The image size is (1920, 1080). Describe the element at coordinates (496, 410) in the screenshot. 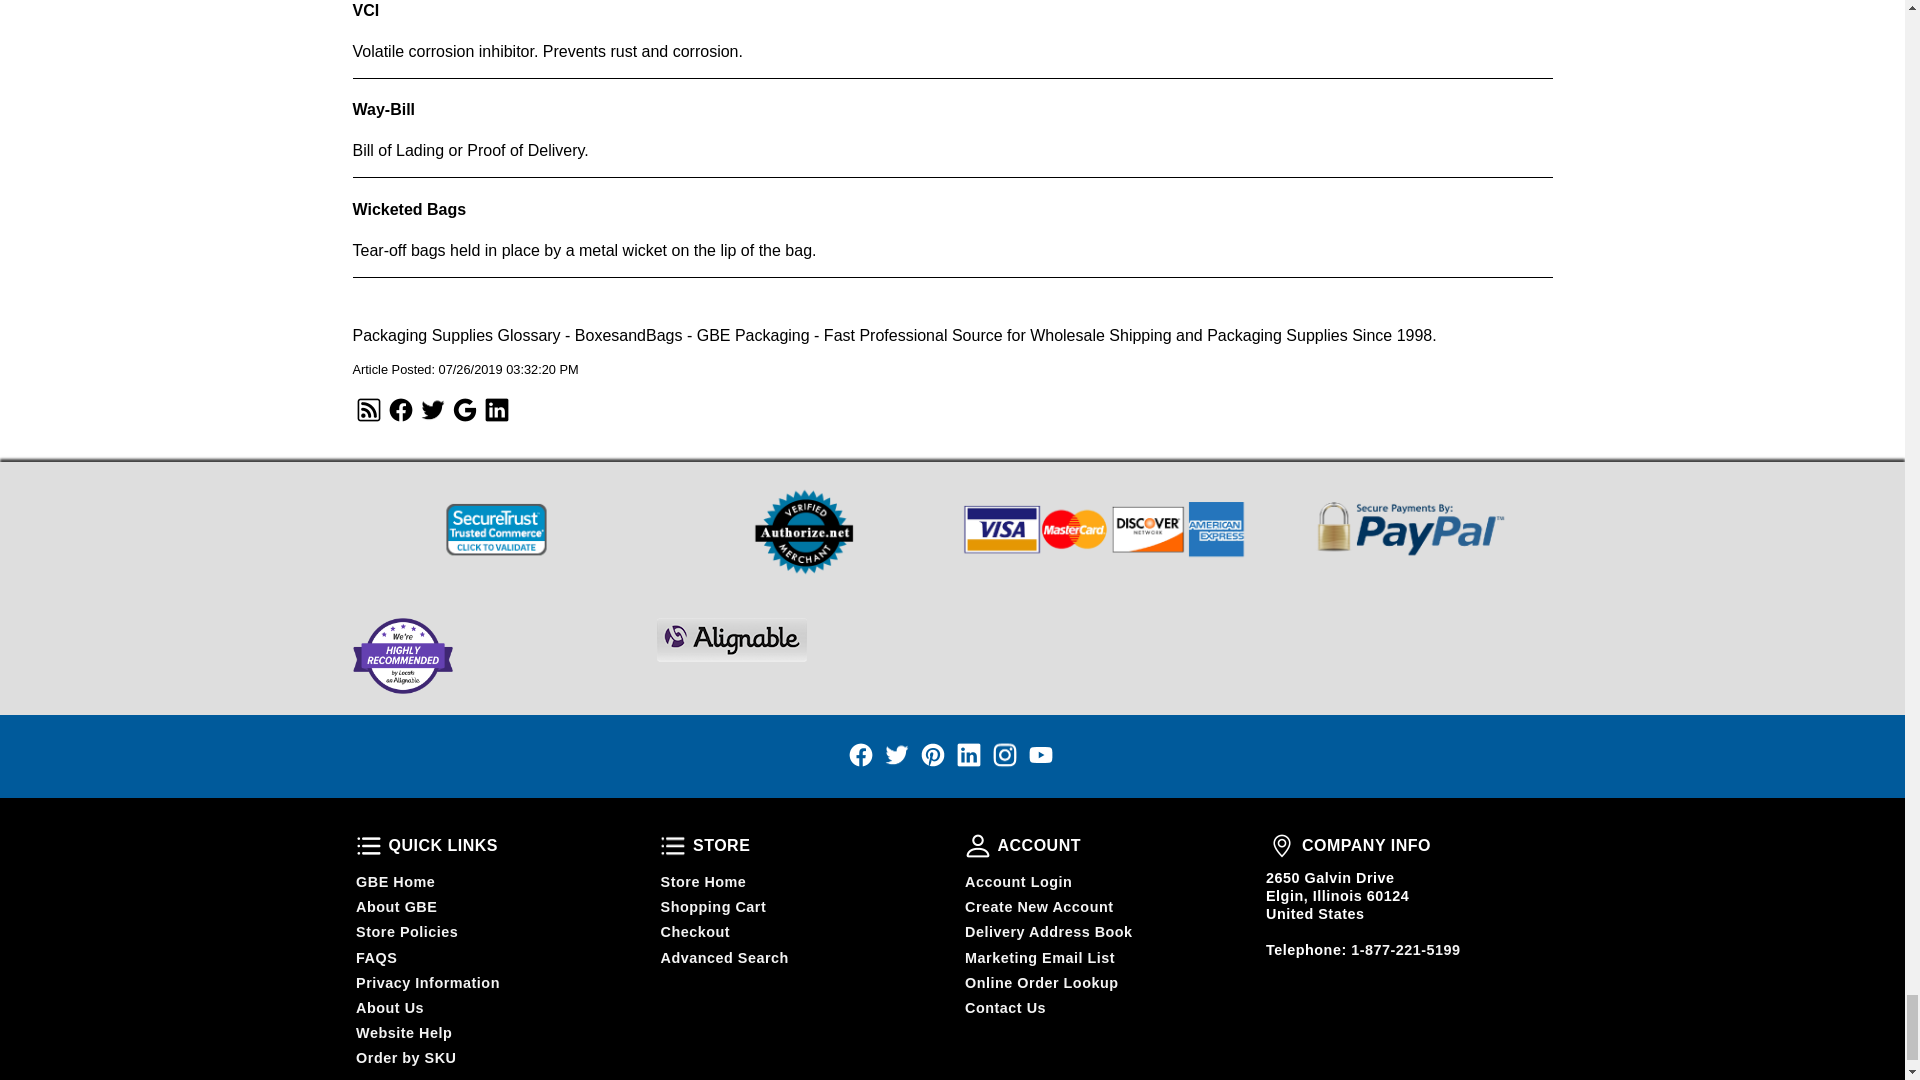

I see `RSS Feed` at that location.